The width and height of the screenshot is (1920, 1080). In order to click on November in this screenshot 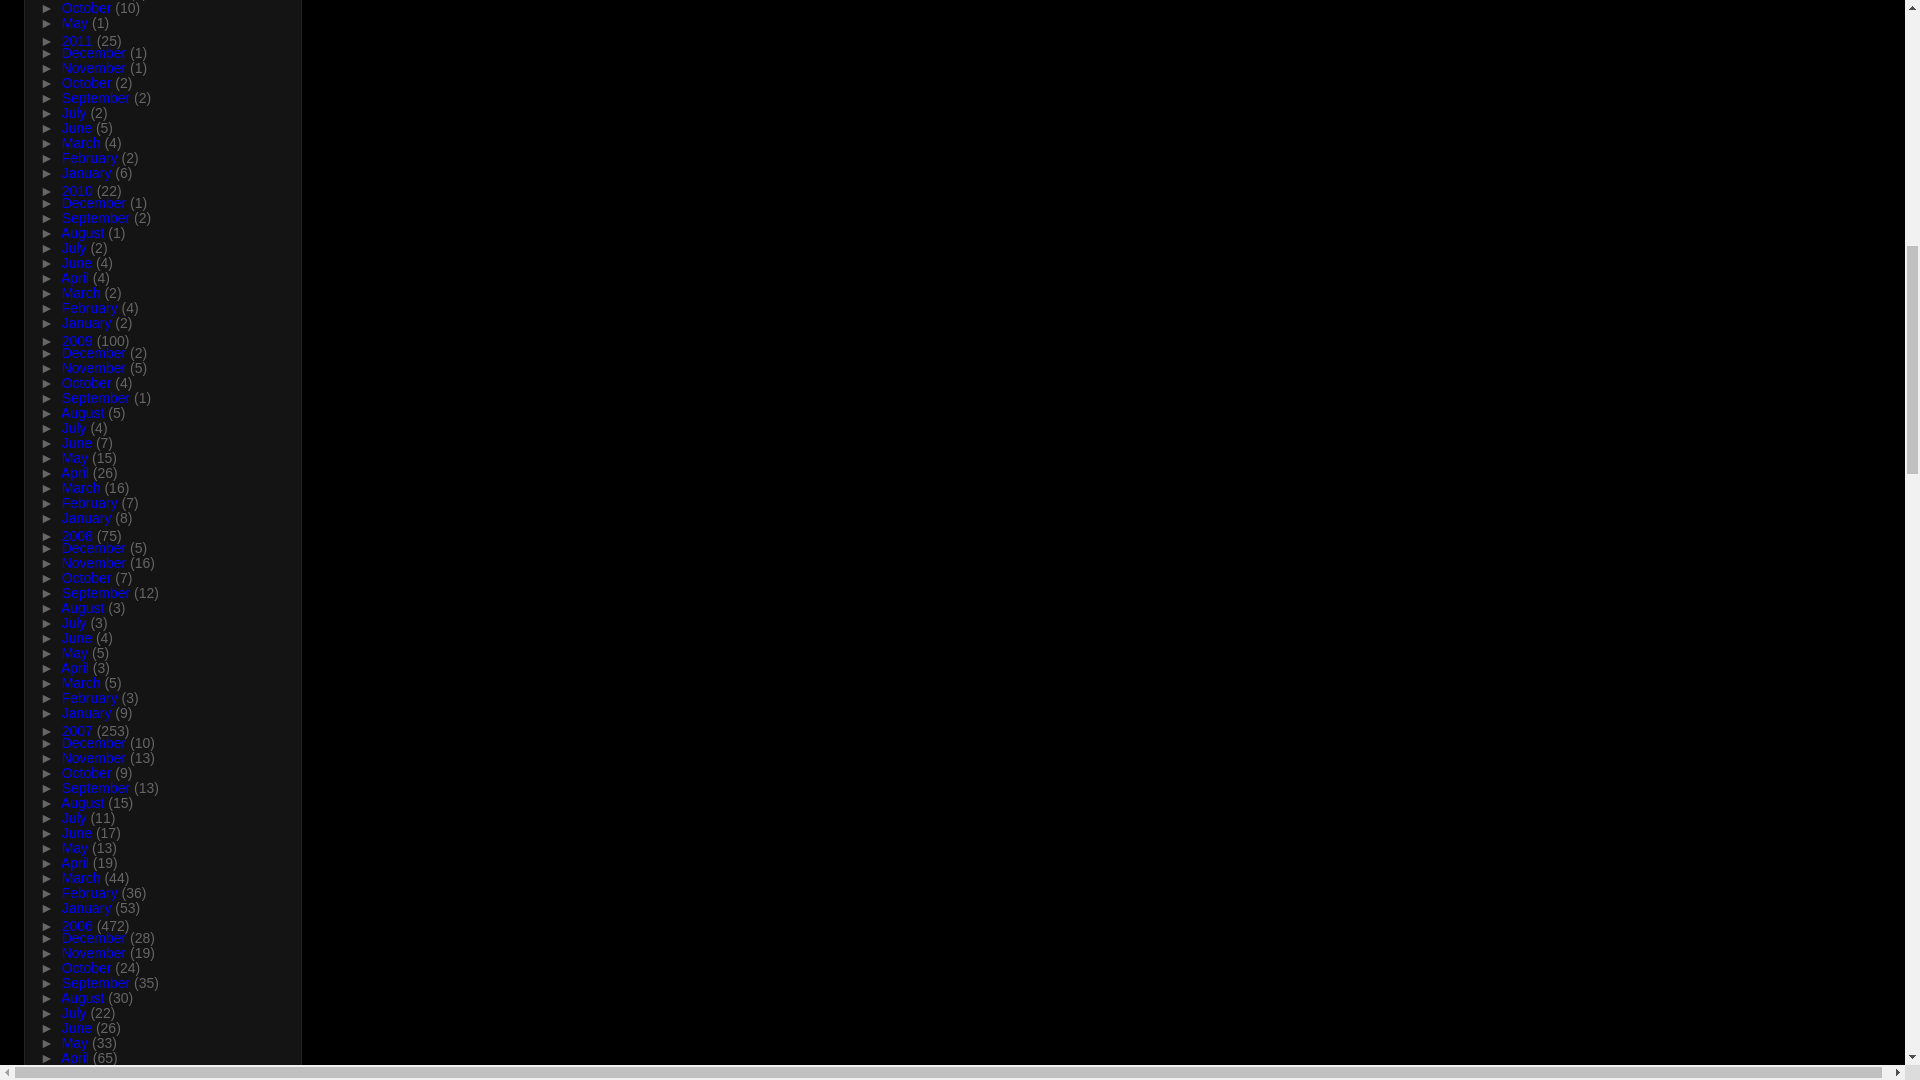, I will do `click(96, 0)`.